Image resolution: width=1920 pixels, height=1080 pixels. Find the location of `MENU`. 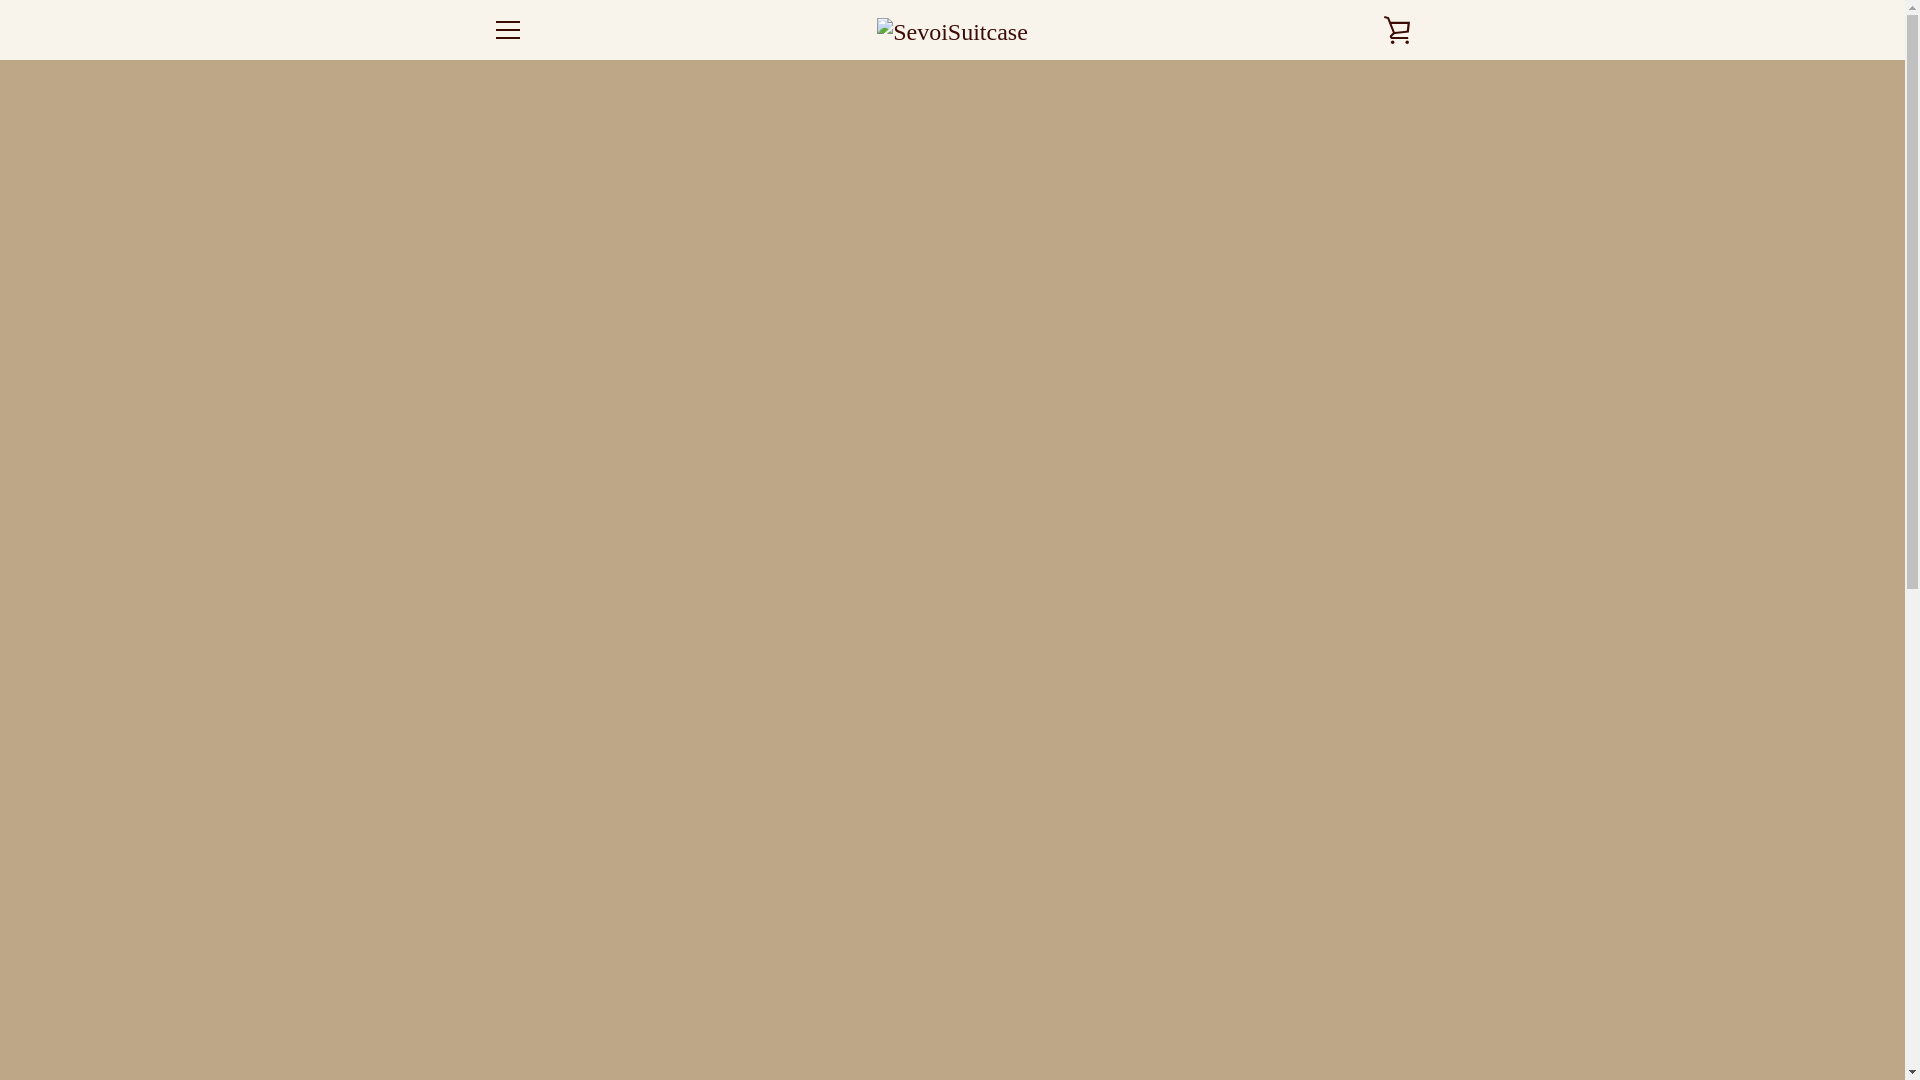

MENU is located at coordinates (506, 30).